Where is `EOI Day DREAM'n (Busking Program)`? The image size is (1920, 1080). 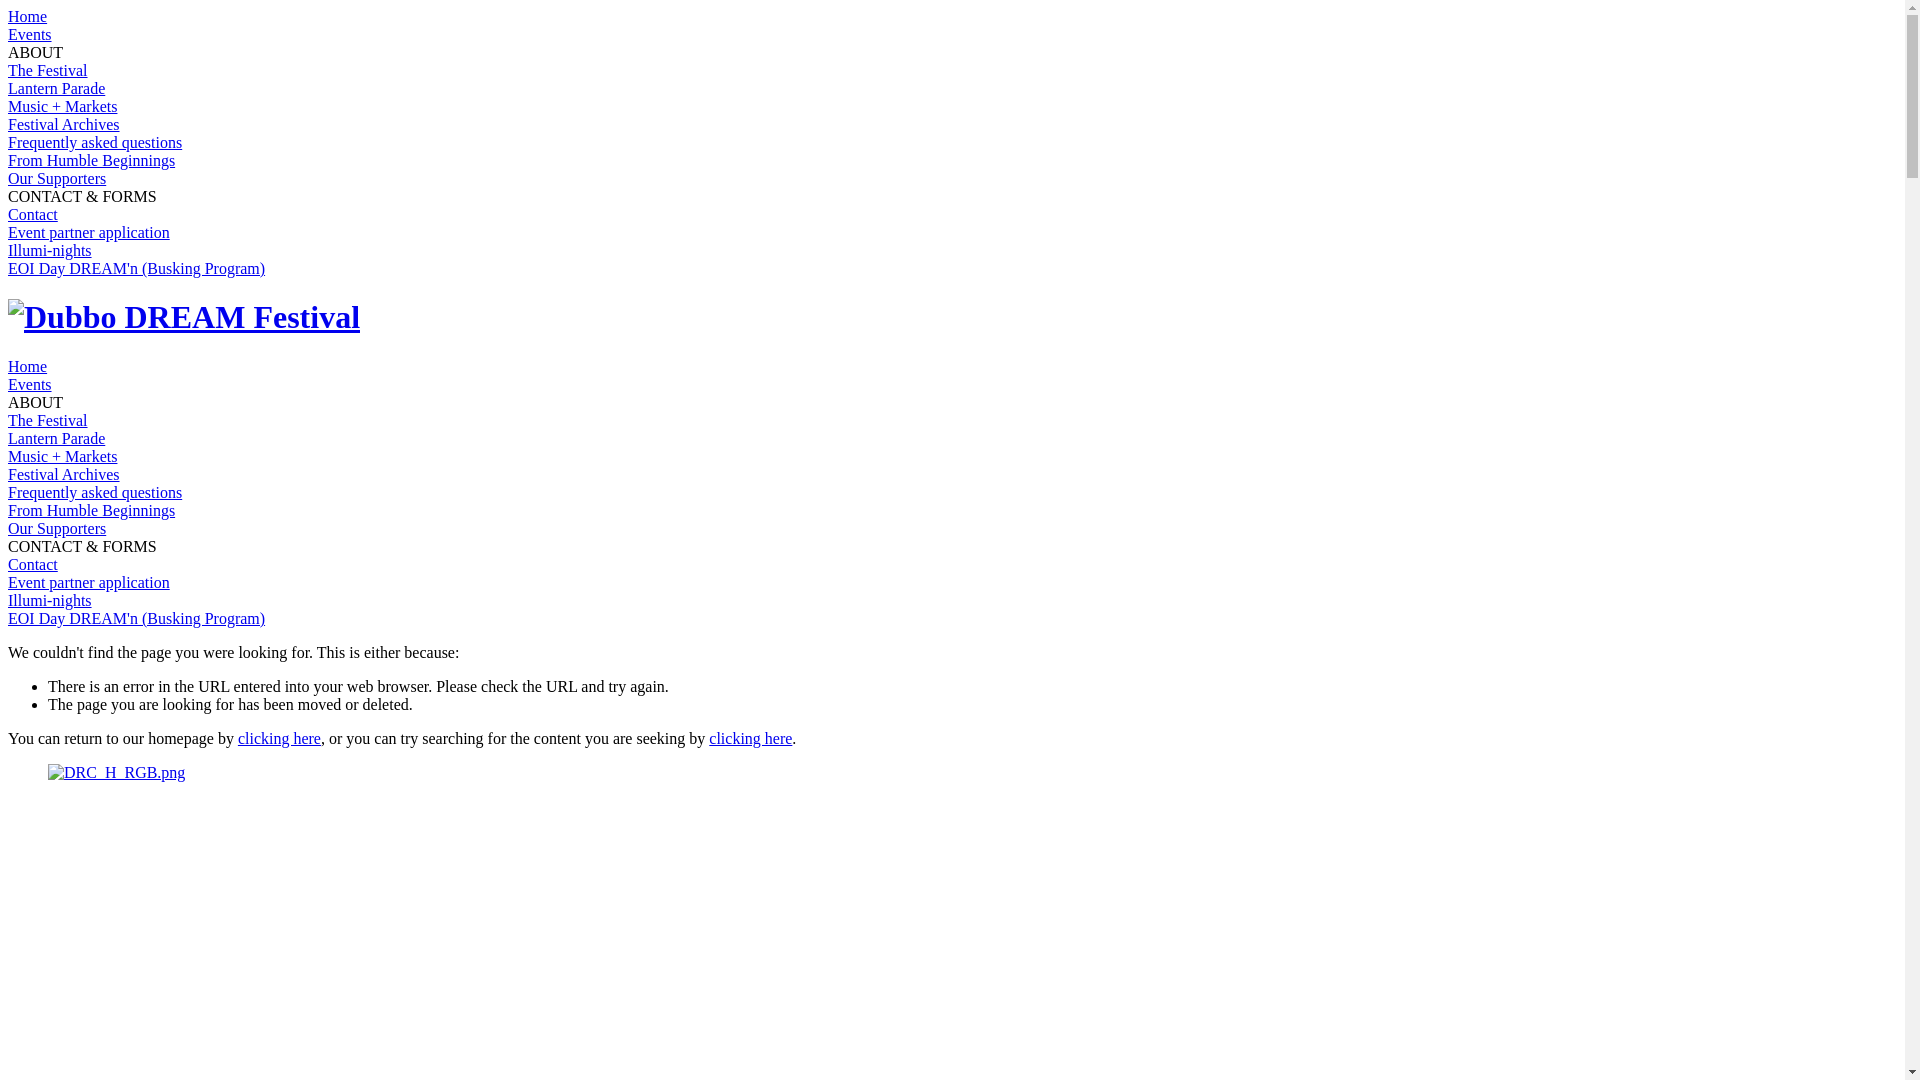
EOI Day DREAM'n (Busking Program) is located at coordinates (136, 268).